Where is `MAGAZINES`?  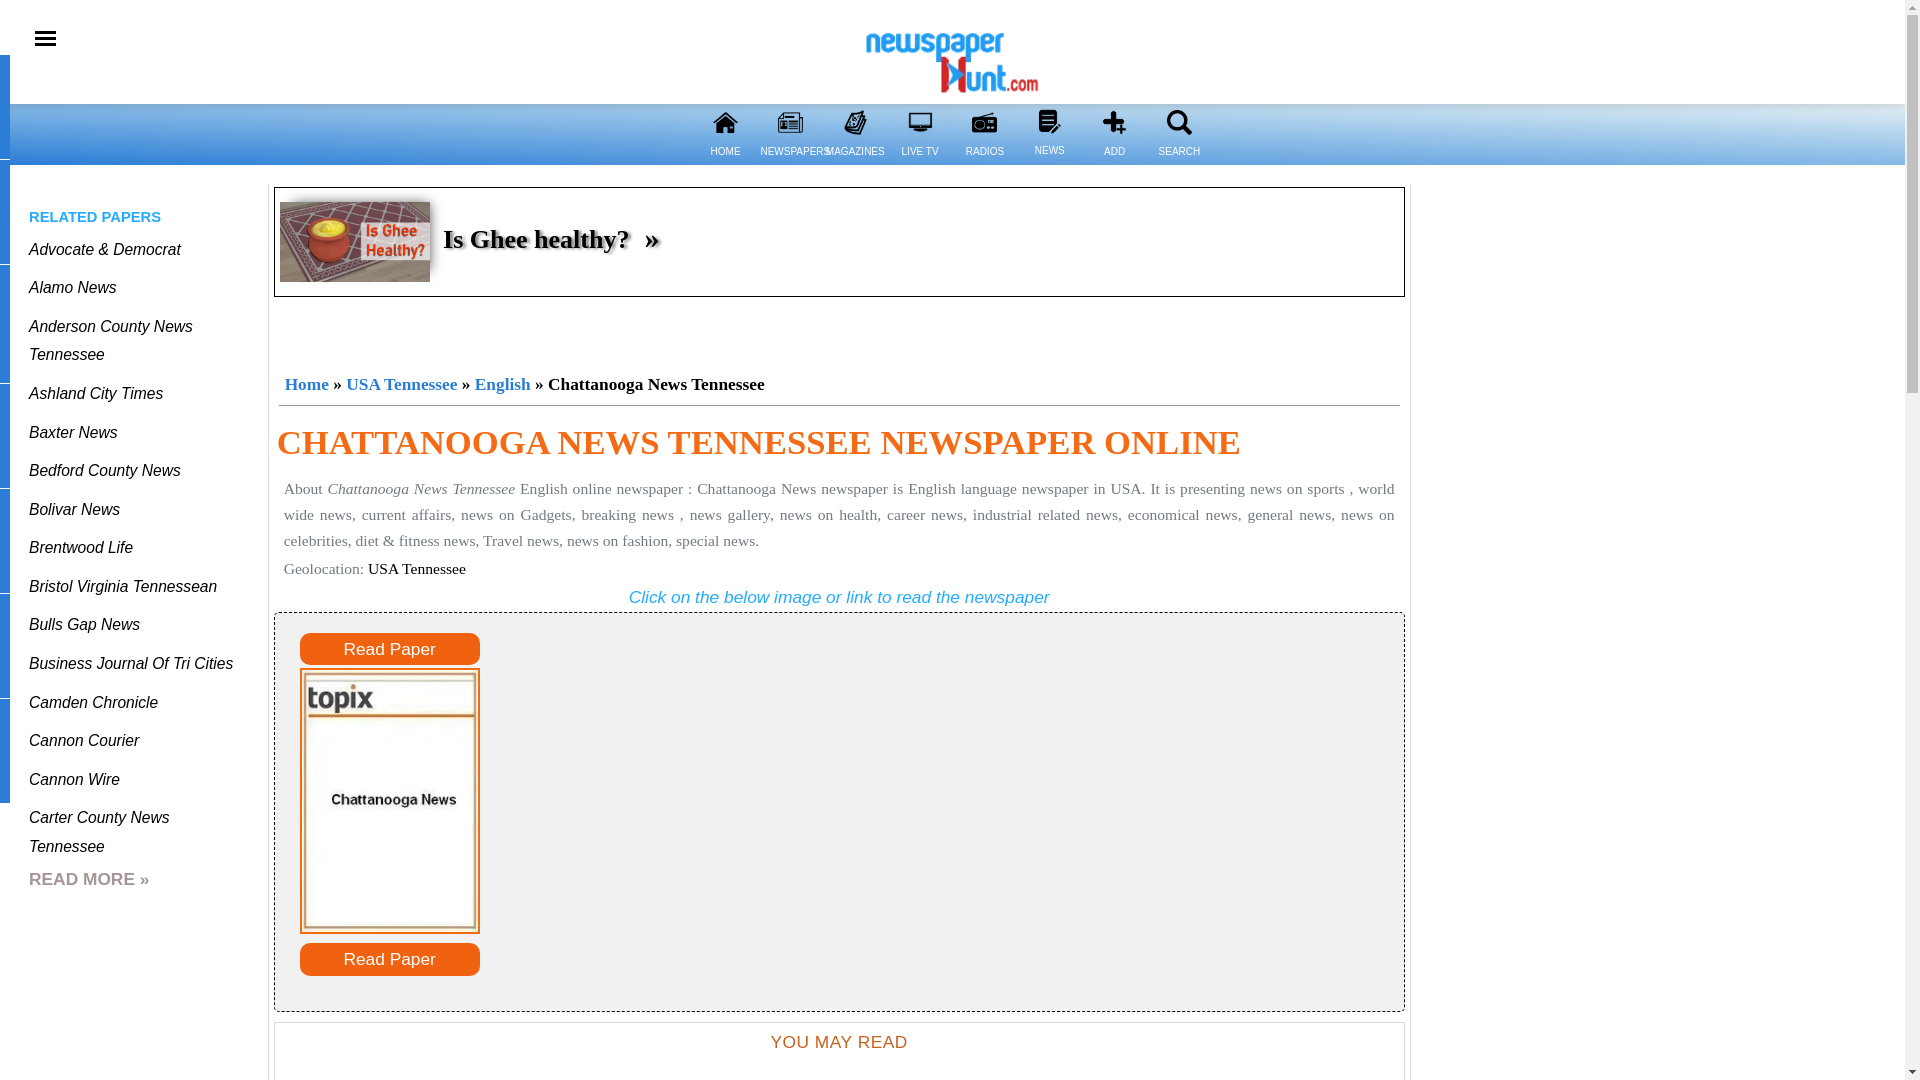
MAGAZINES is located at coordinates (855, 164).